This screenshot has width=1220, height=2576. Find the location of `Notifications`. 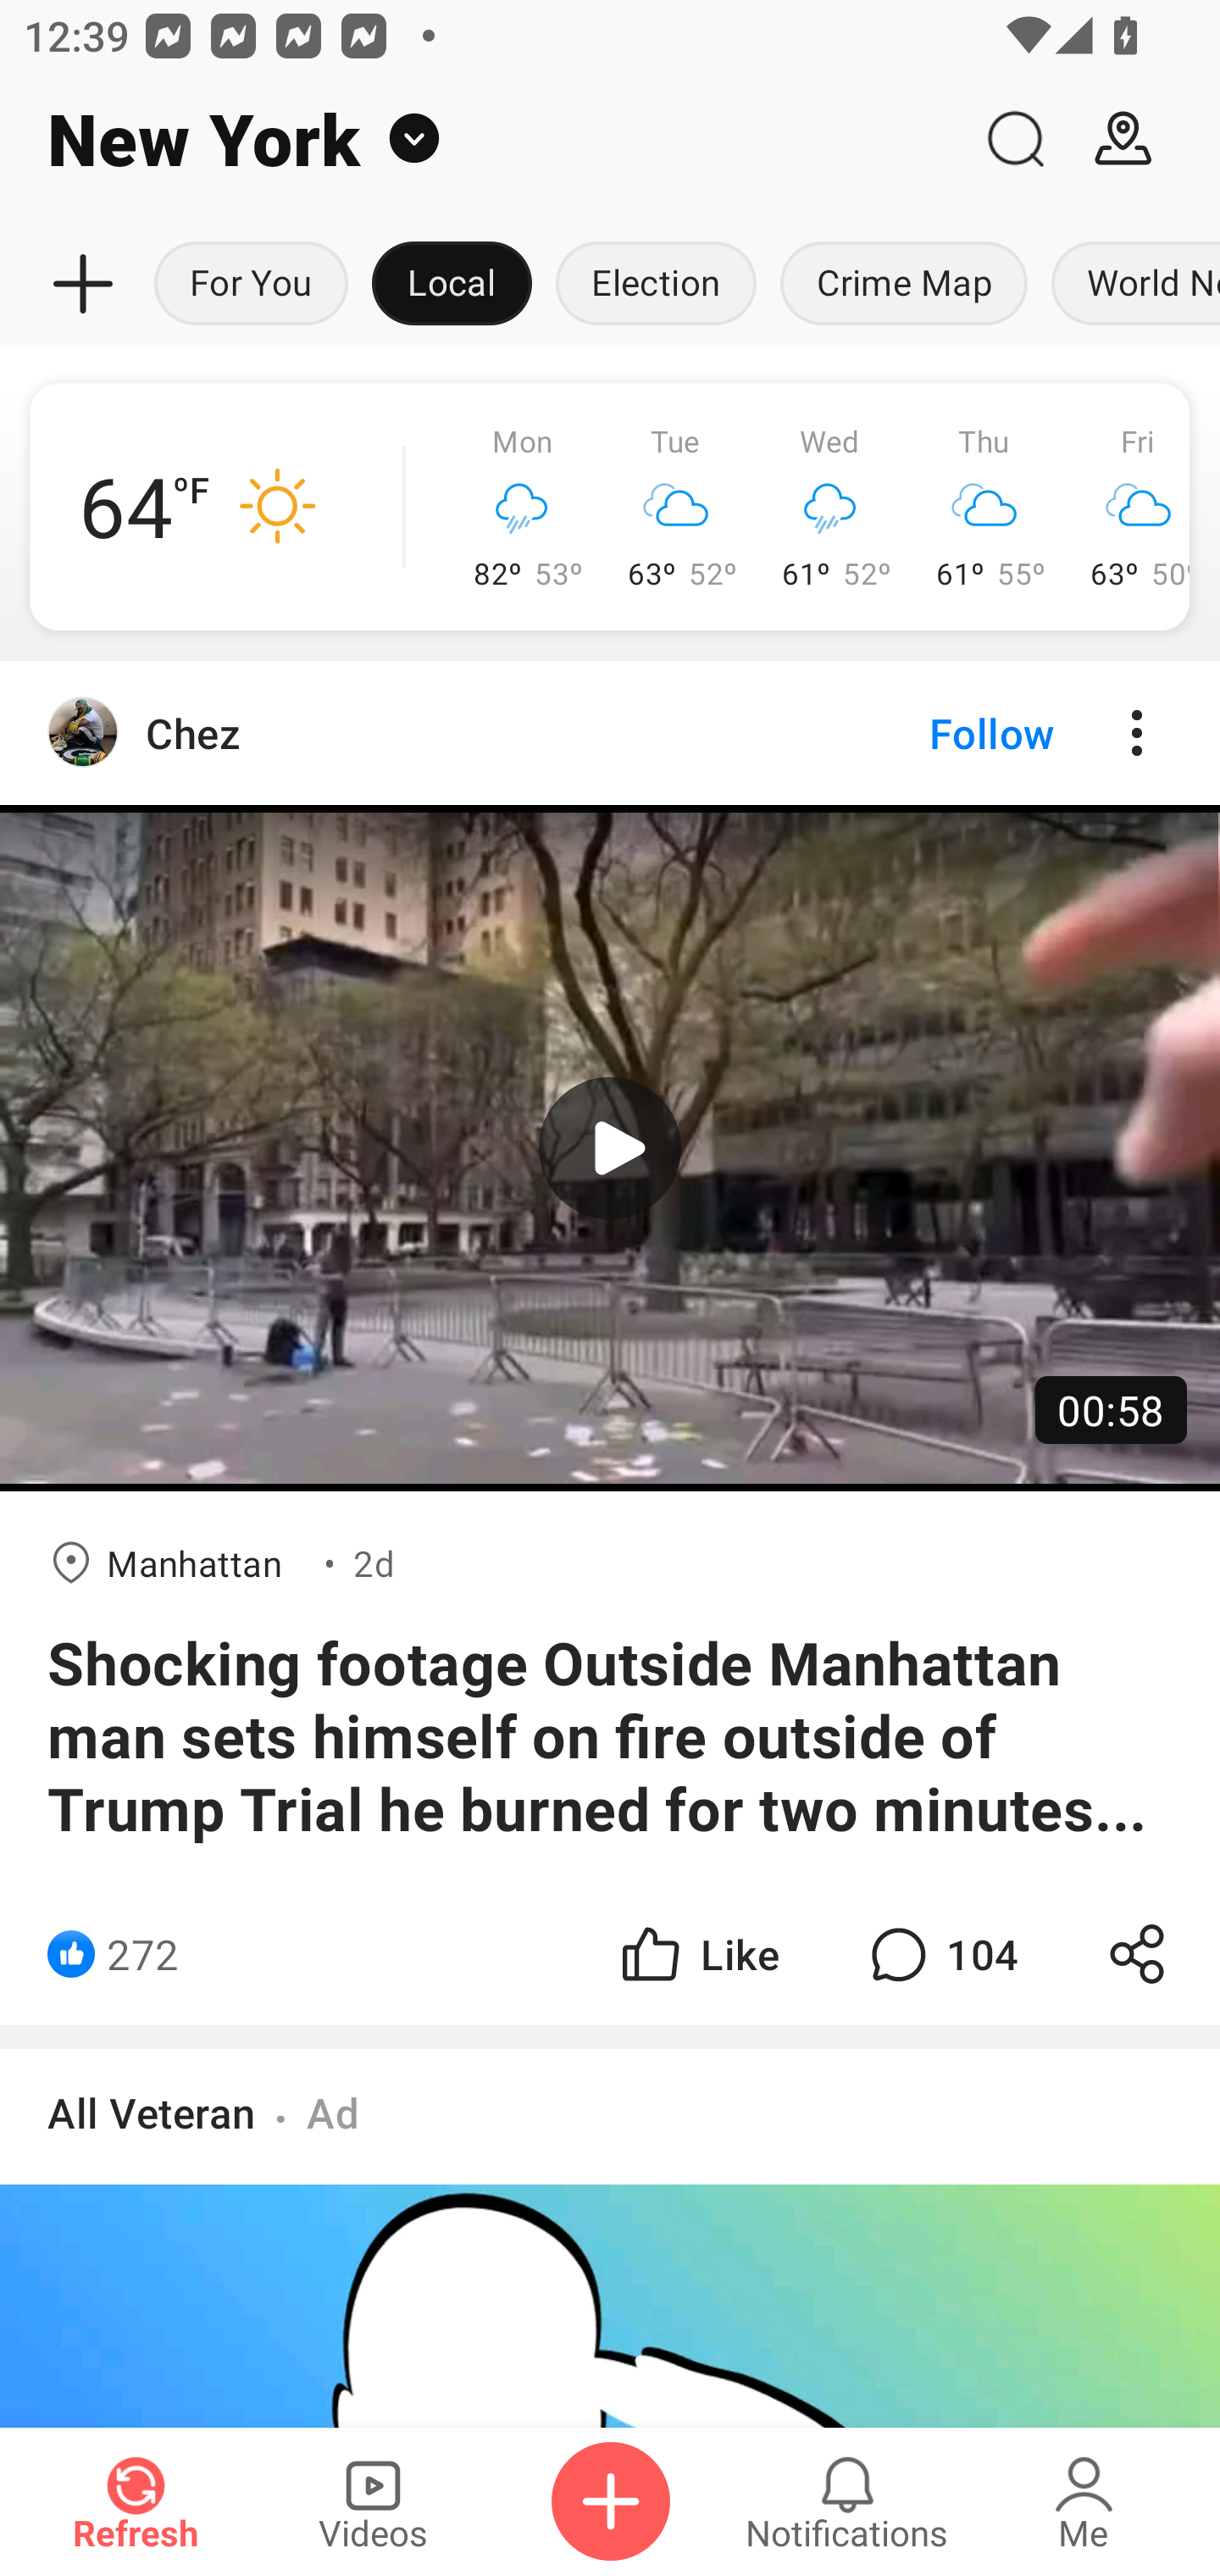

Notifications is located at coordinates (847, 2501).